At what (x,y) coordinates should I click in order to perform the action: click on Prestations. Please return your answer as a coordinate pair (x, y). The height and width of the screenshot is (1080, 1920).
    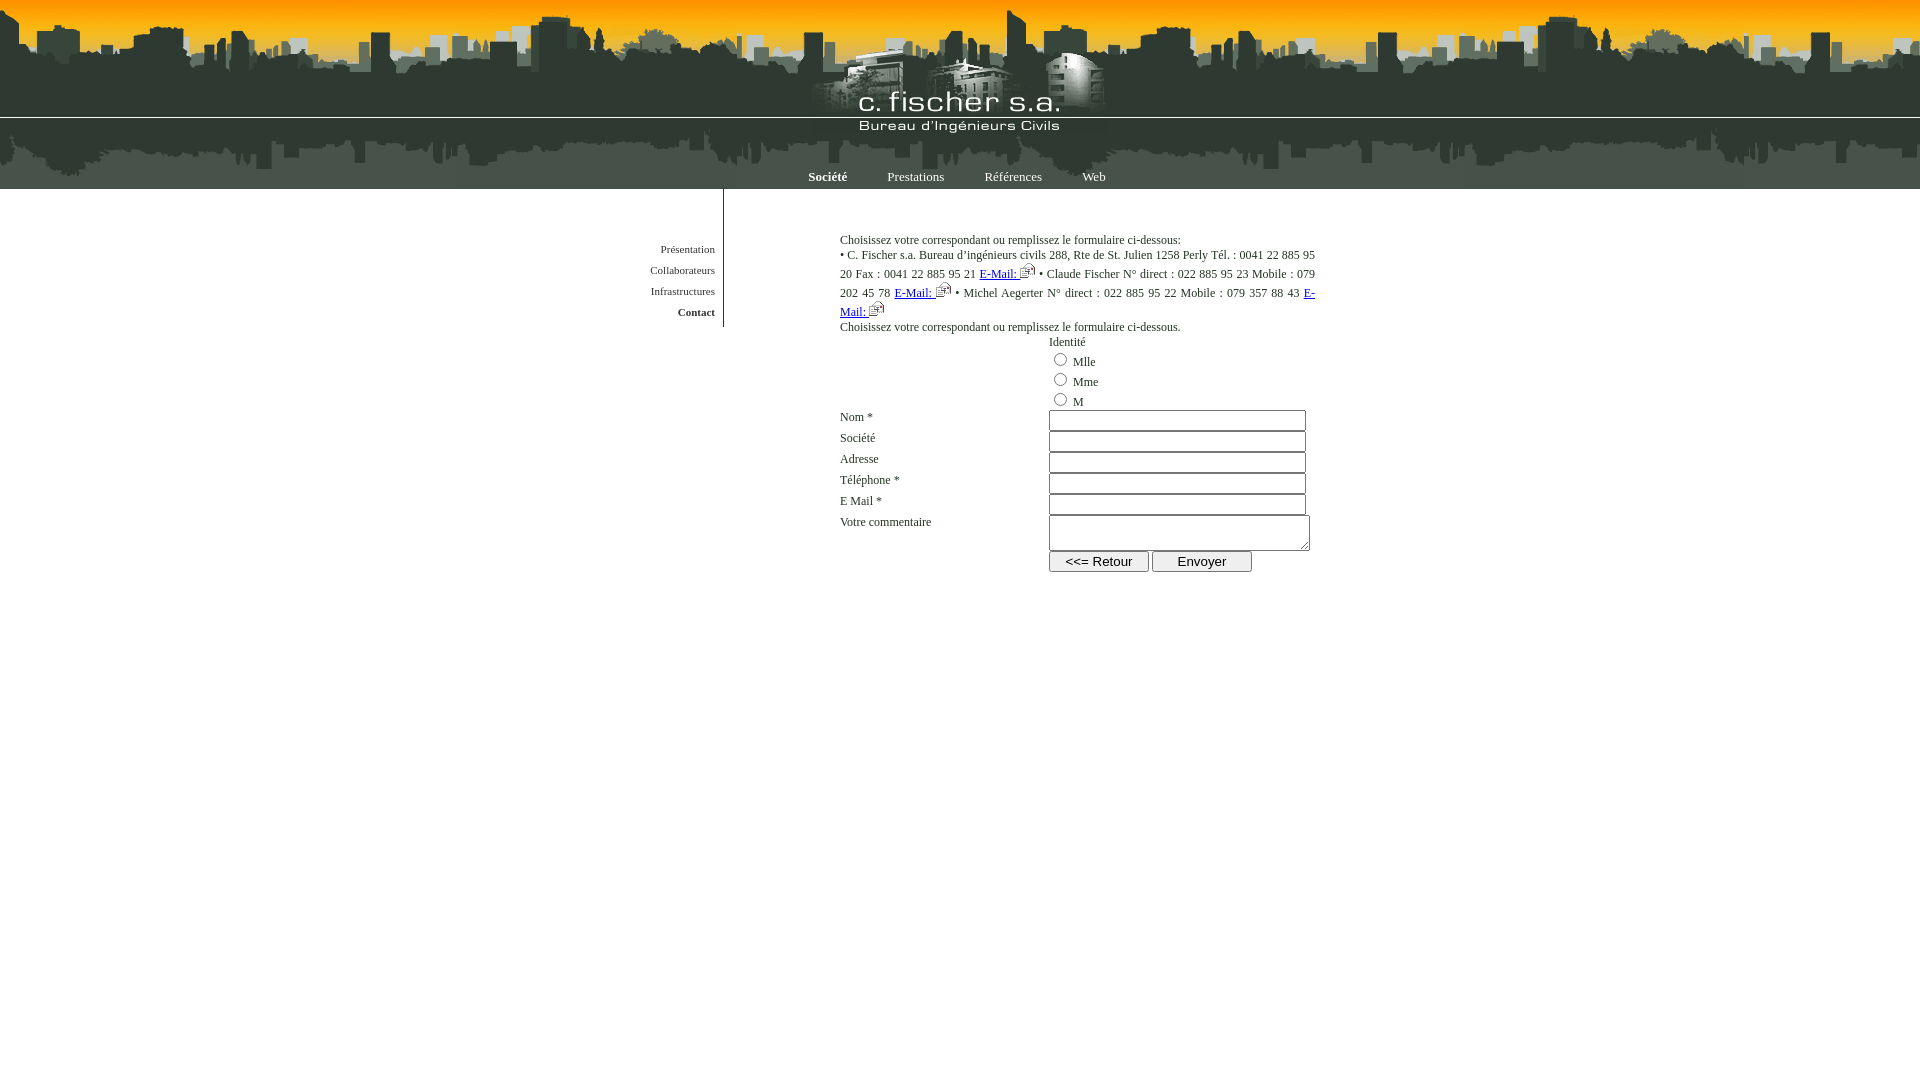
    Looking at the image, I should click on (916, 176).